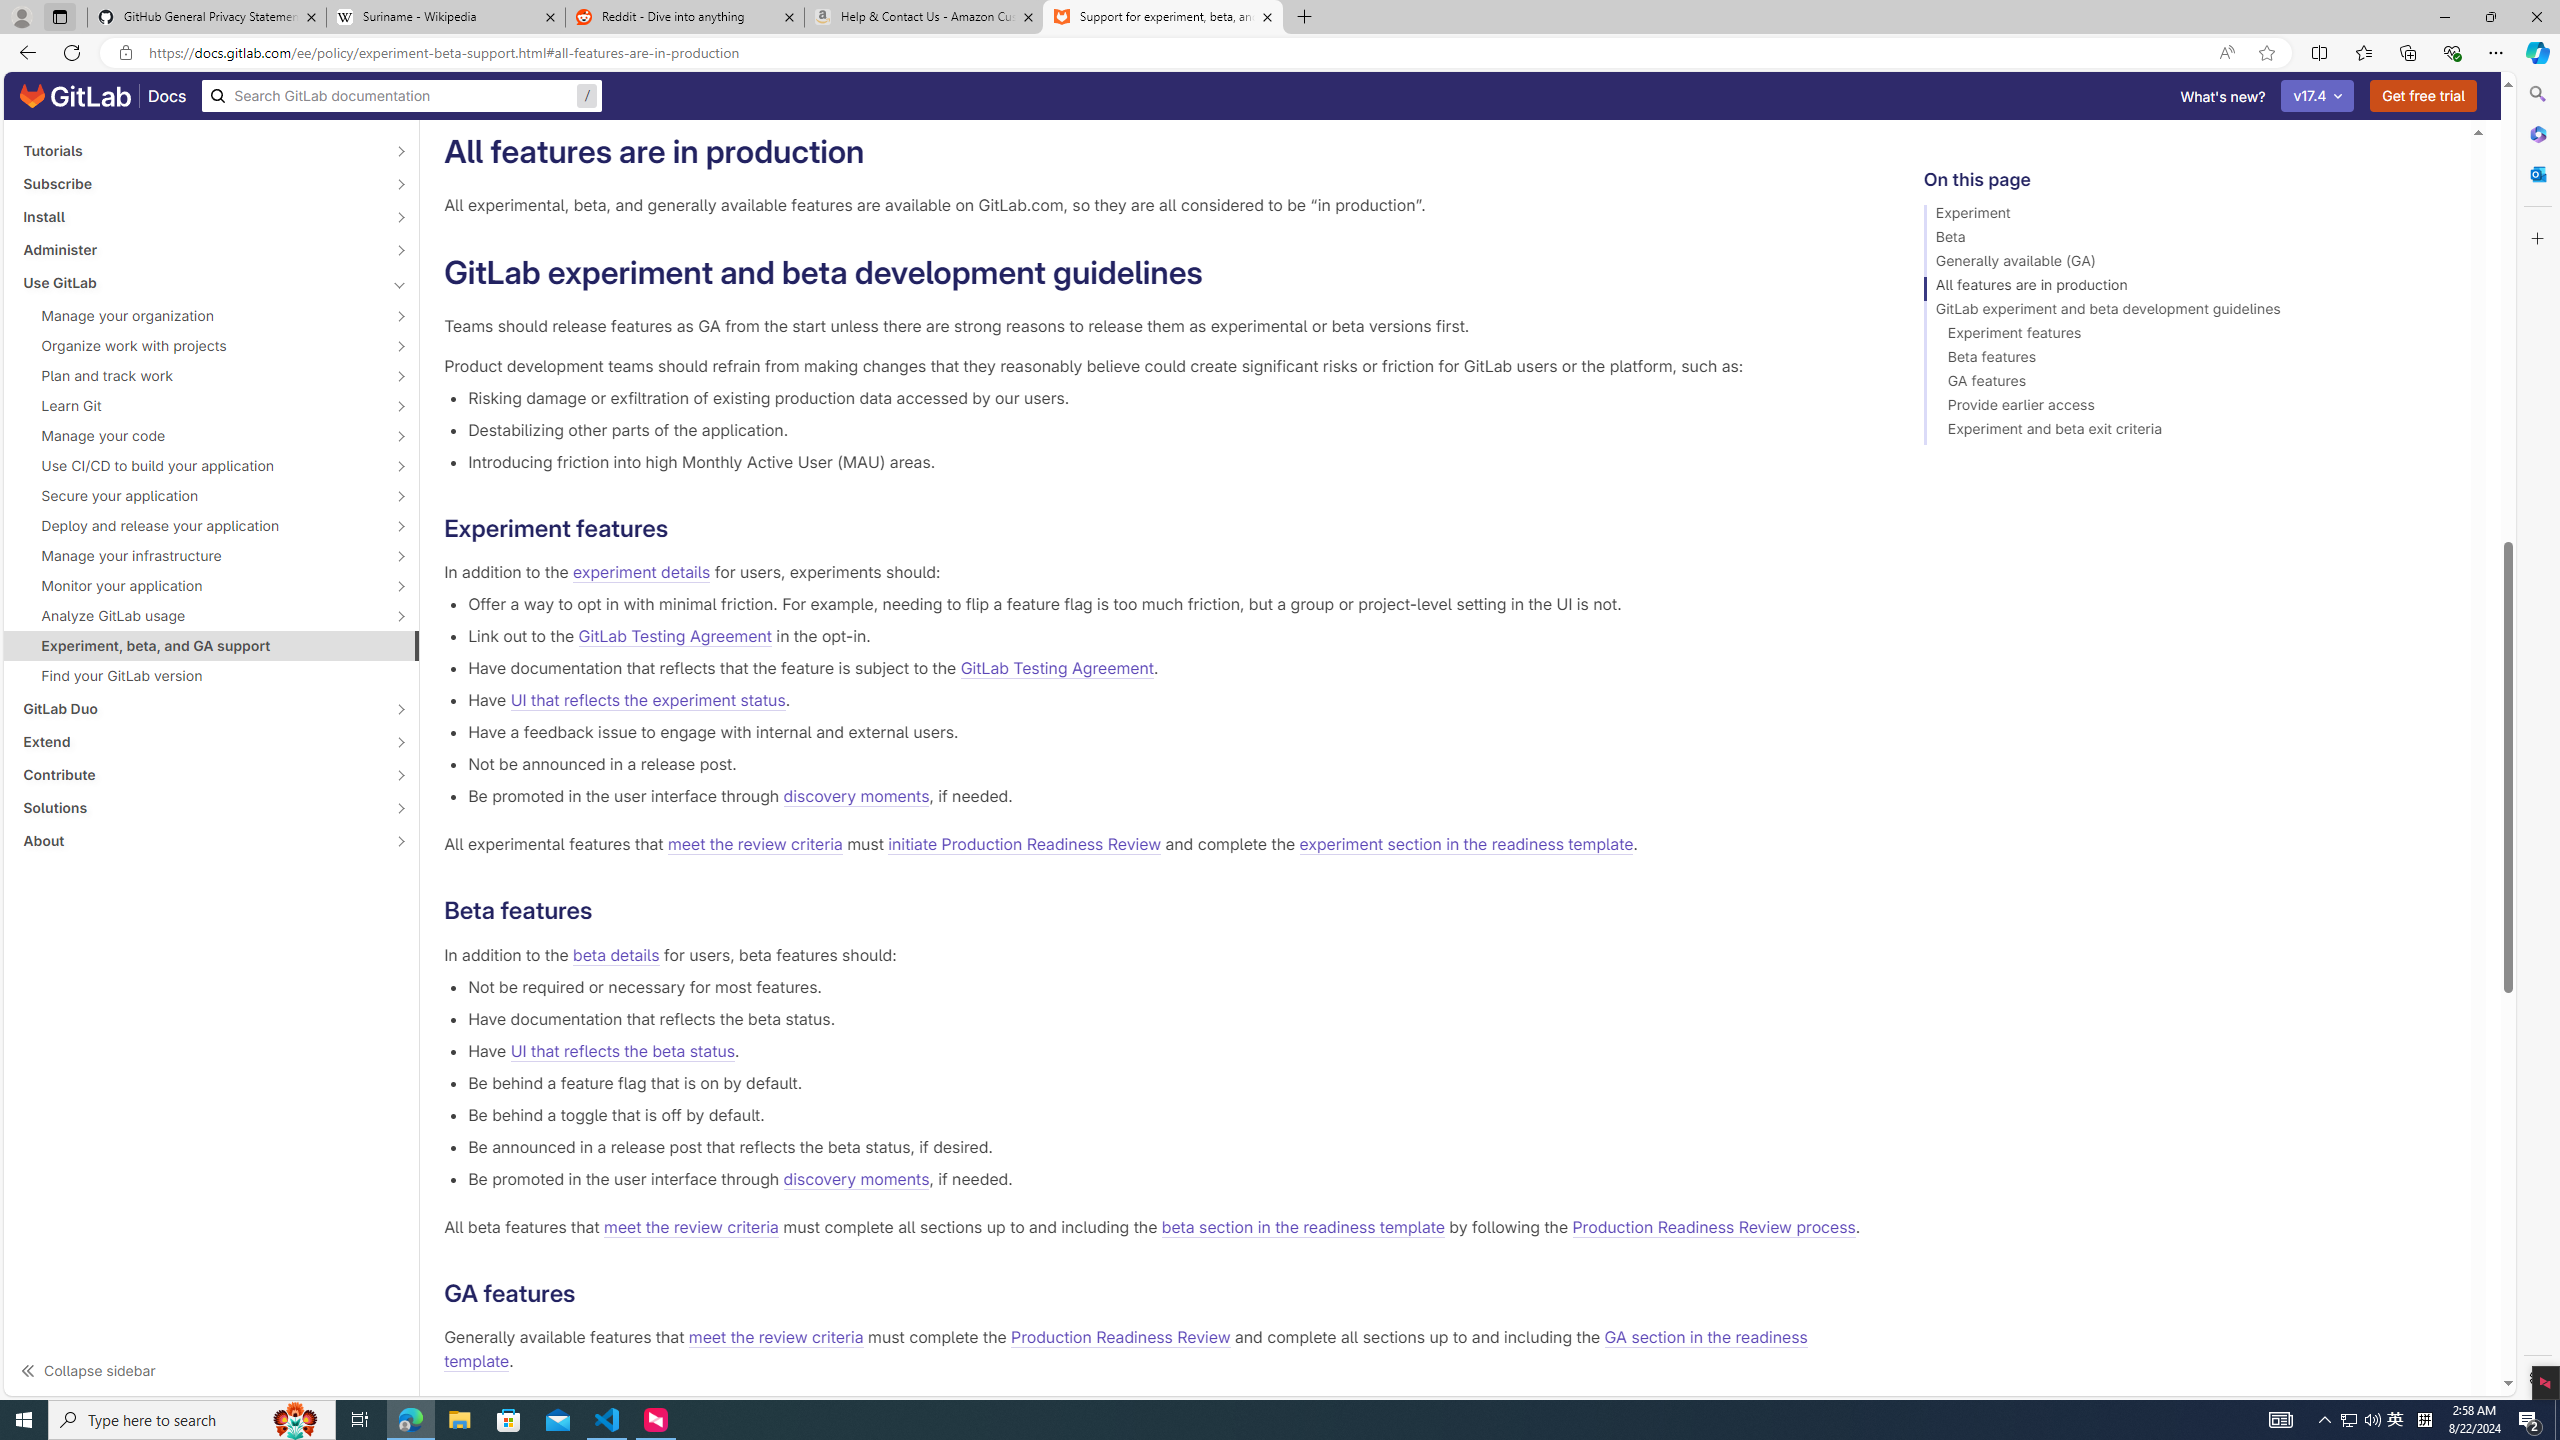 Image resolution: width=2560 pixels, height=1440 pixels. I want to click on Help & Contact Us - Amazon Customer Service - Sleeping, so click(924, 17).